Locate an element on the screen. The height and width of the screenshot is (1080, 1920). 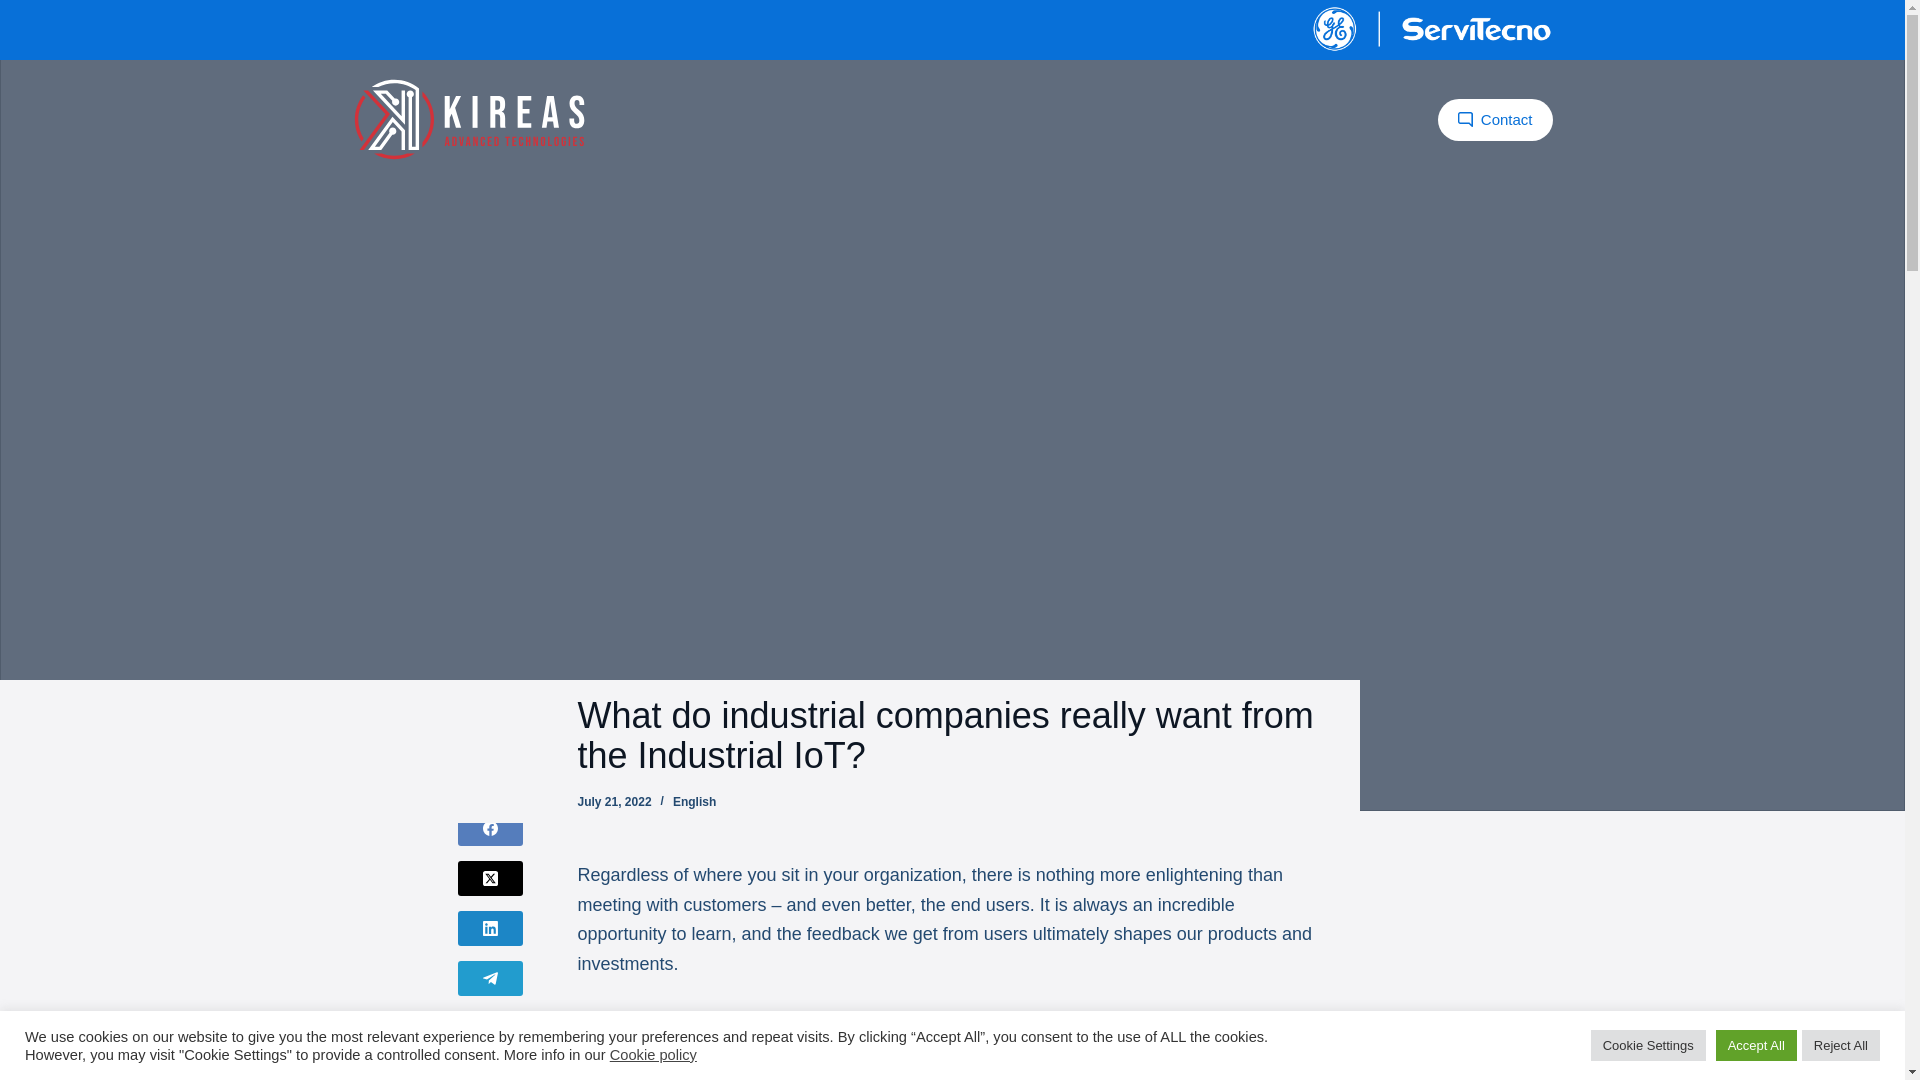
Cookie policy is located at coordinates (653, 1054).